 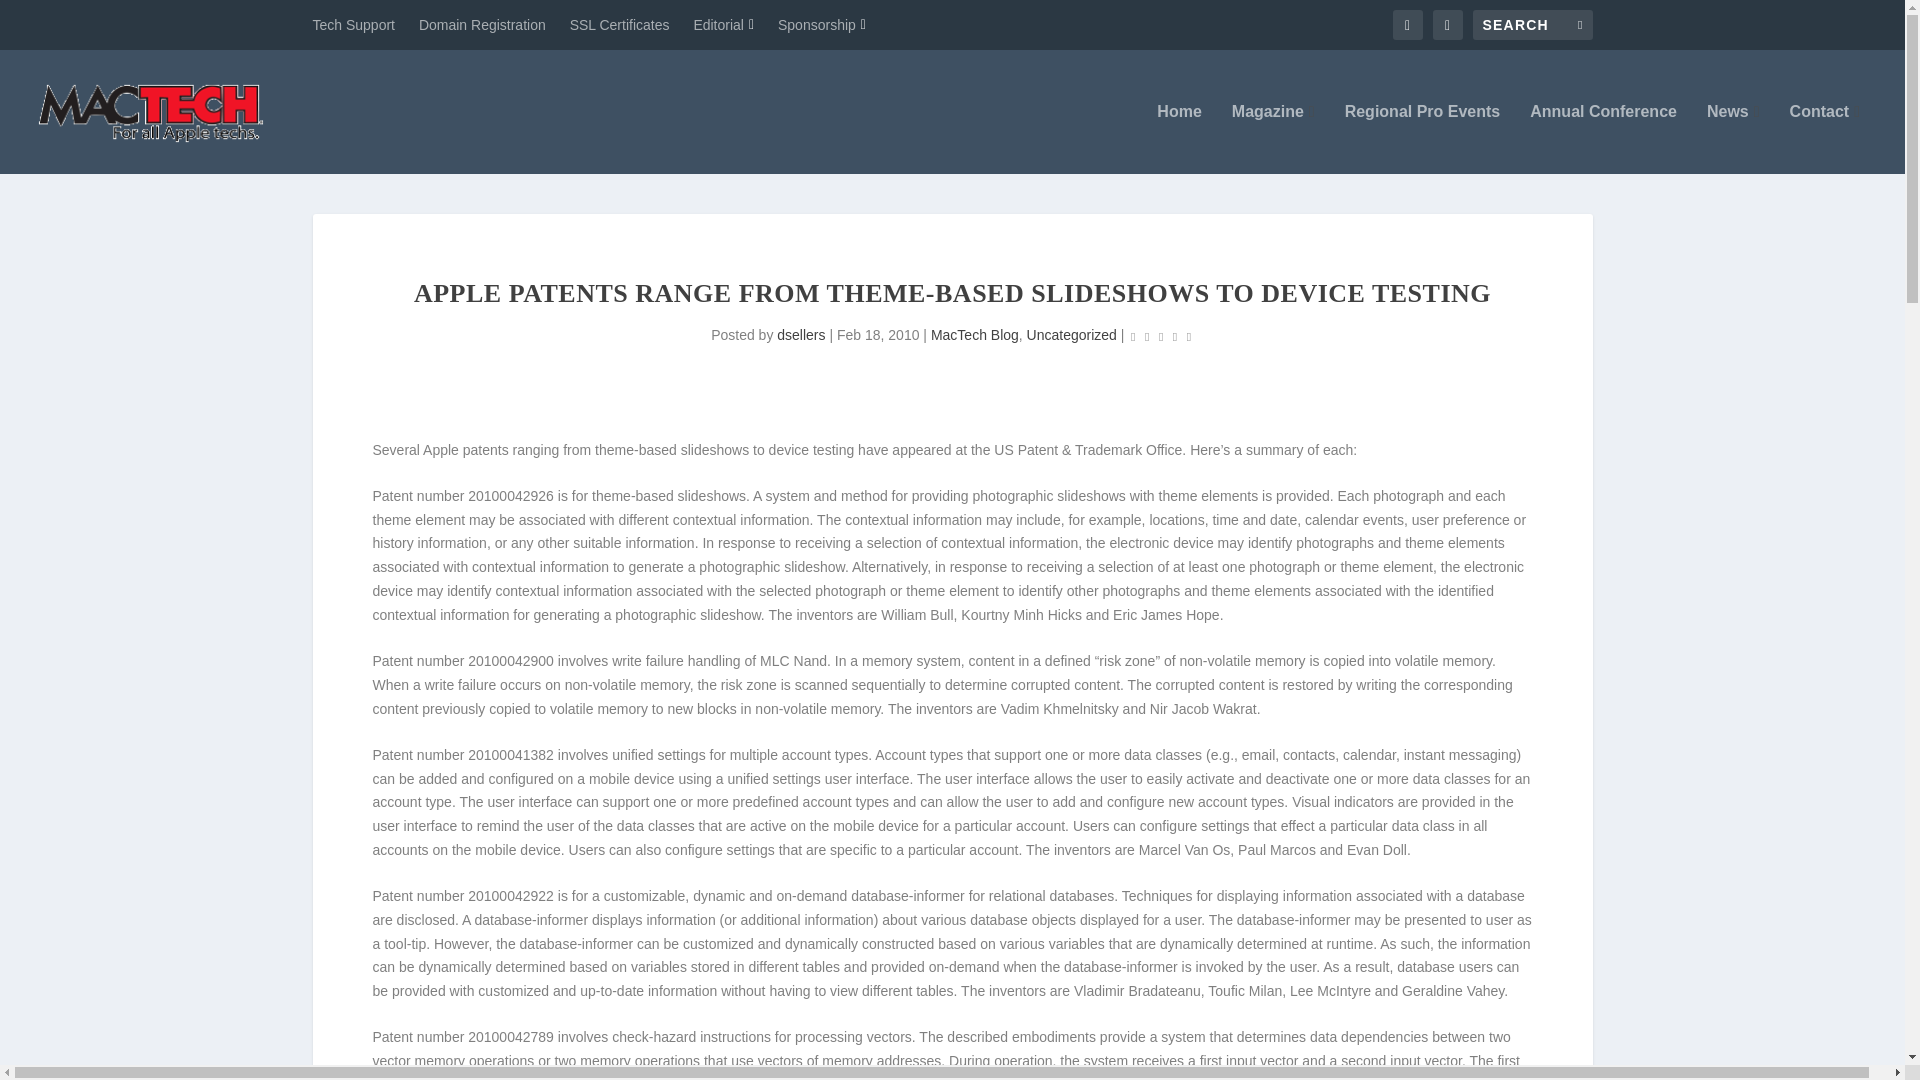 I want to click on Annual Conference, so click(x=1603, y=138).